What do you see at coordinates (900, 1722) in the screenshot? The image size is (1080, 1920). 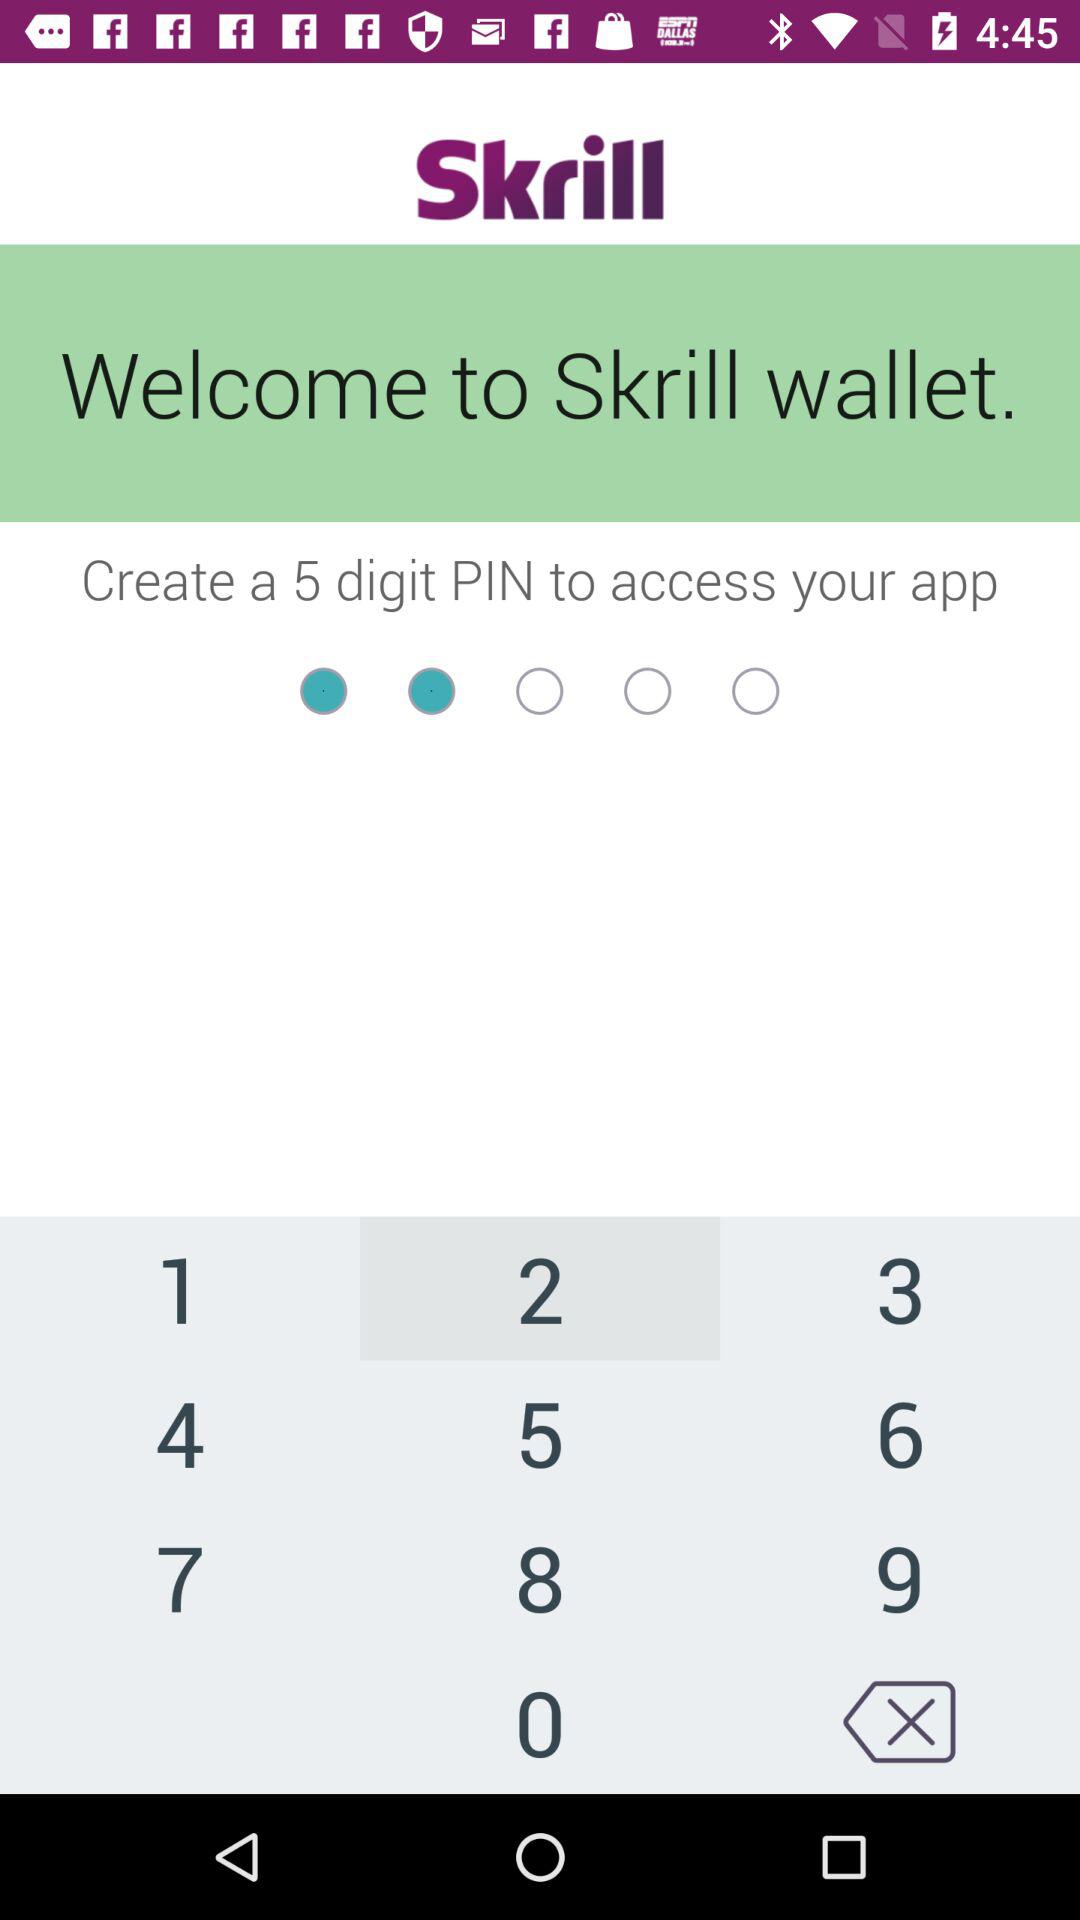 I see `delete last character` at bounding box center [900, 1722].